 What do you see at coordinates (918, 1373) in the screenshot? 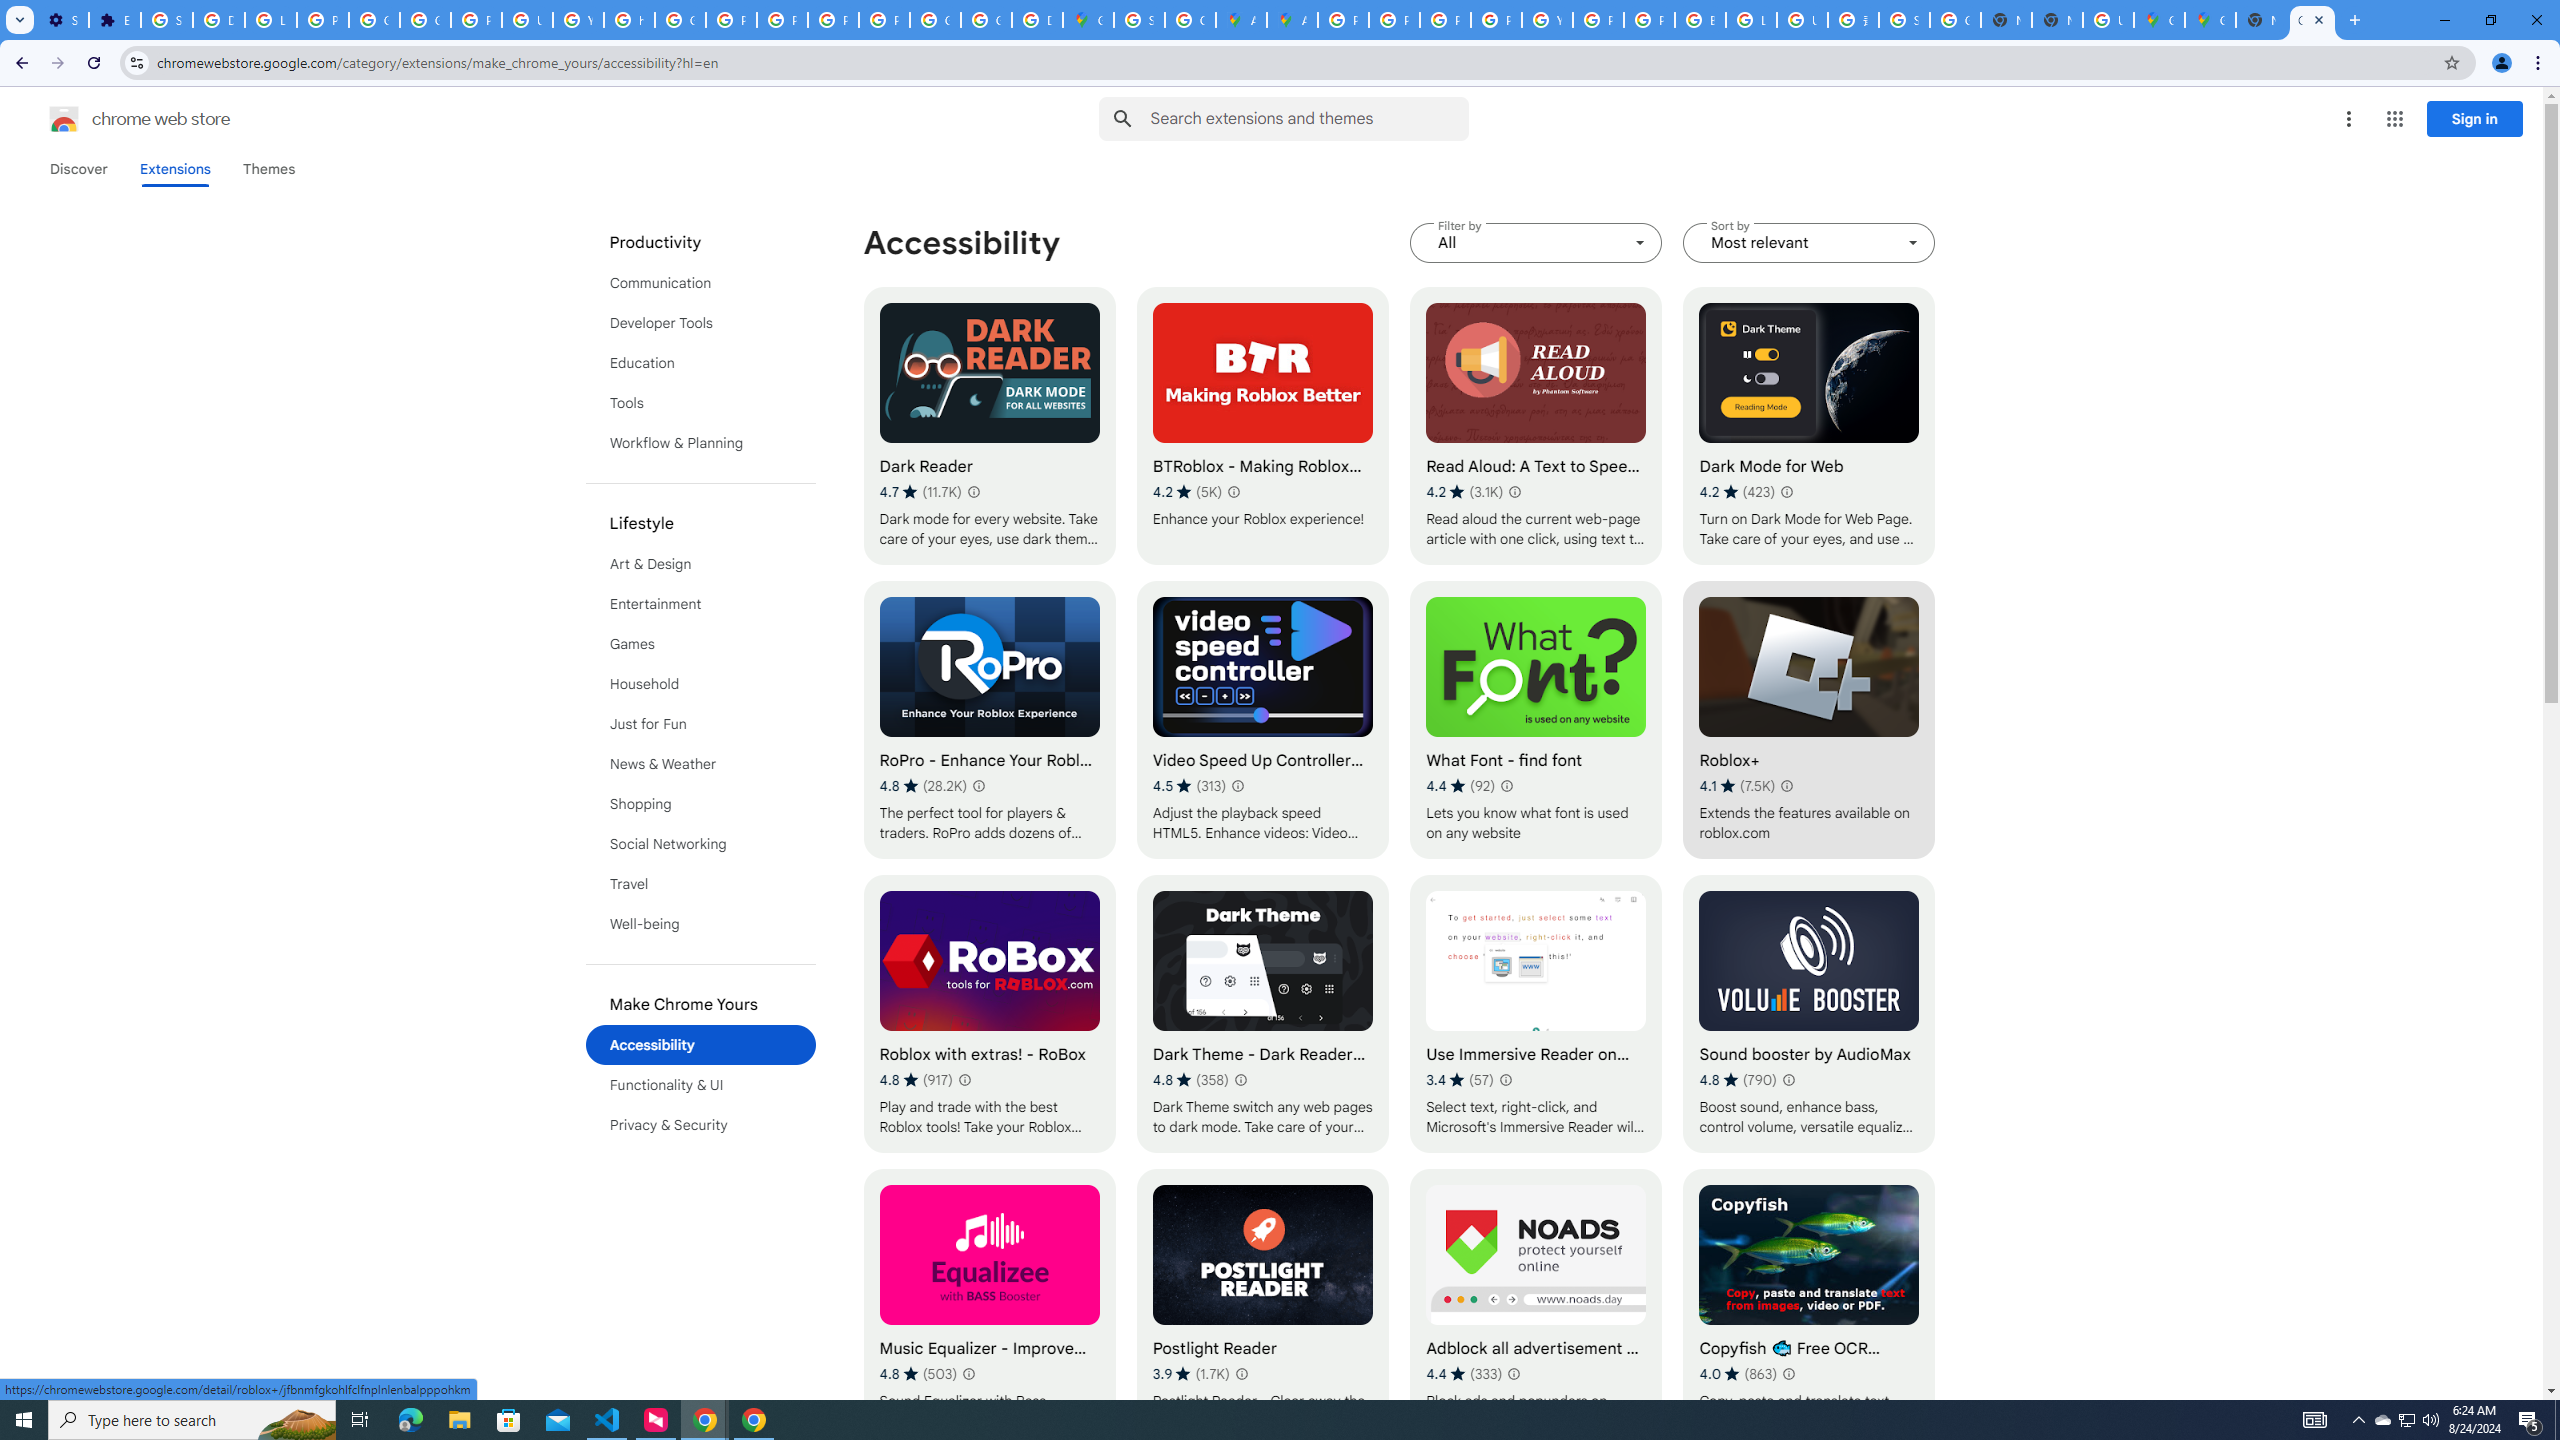
I see `Average rating 4.8 out of 5 stars. 503 ratings.` at bounding box center [918, 1373].